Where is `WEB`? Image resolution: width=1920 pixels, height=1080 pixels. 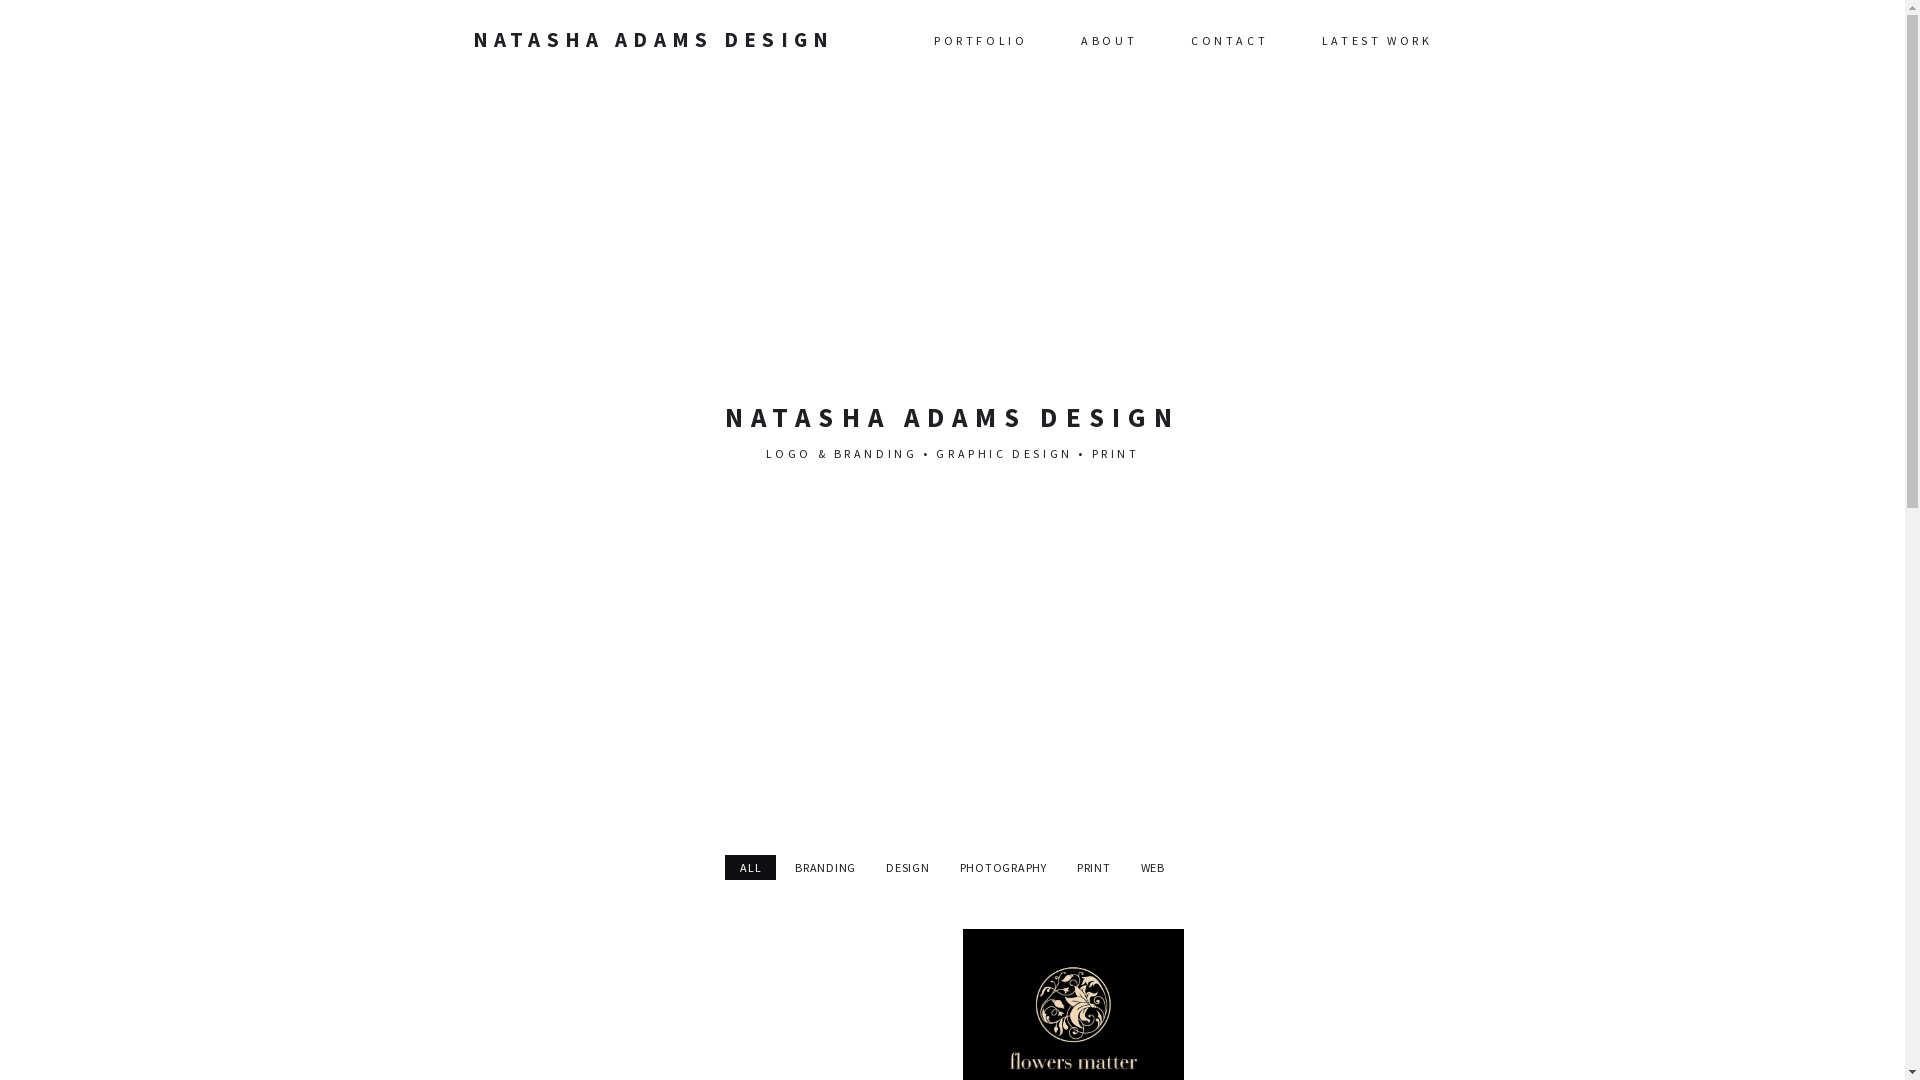
WEB is located at coordinates (1153, 868).